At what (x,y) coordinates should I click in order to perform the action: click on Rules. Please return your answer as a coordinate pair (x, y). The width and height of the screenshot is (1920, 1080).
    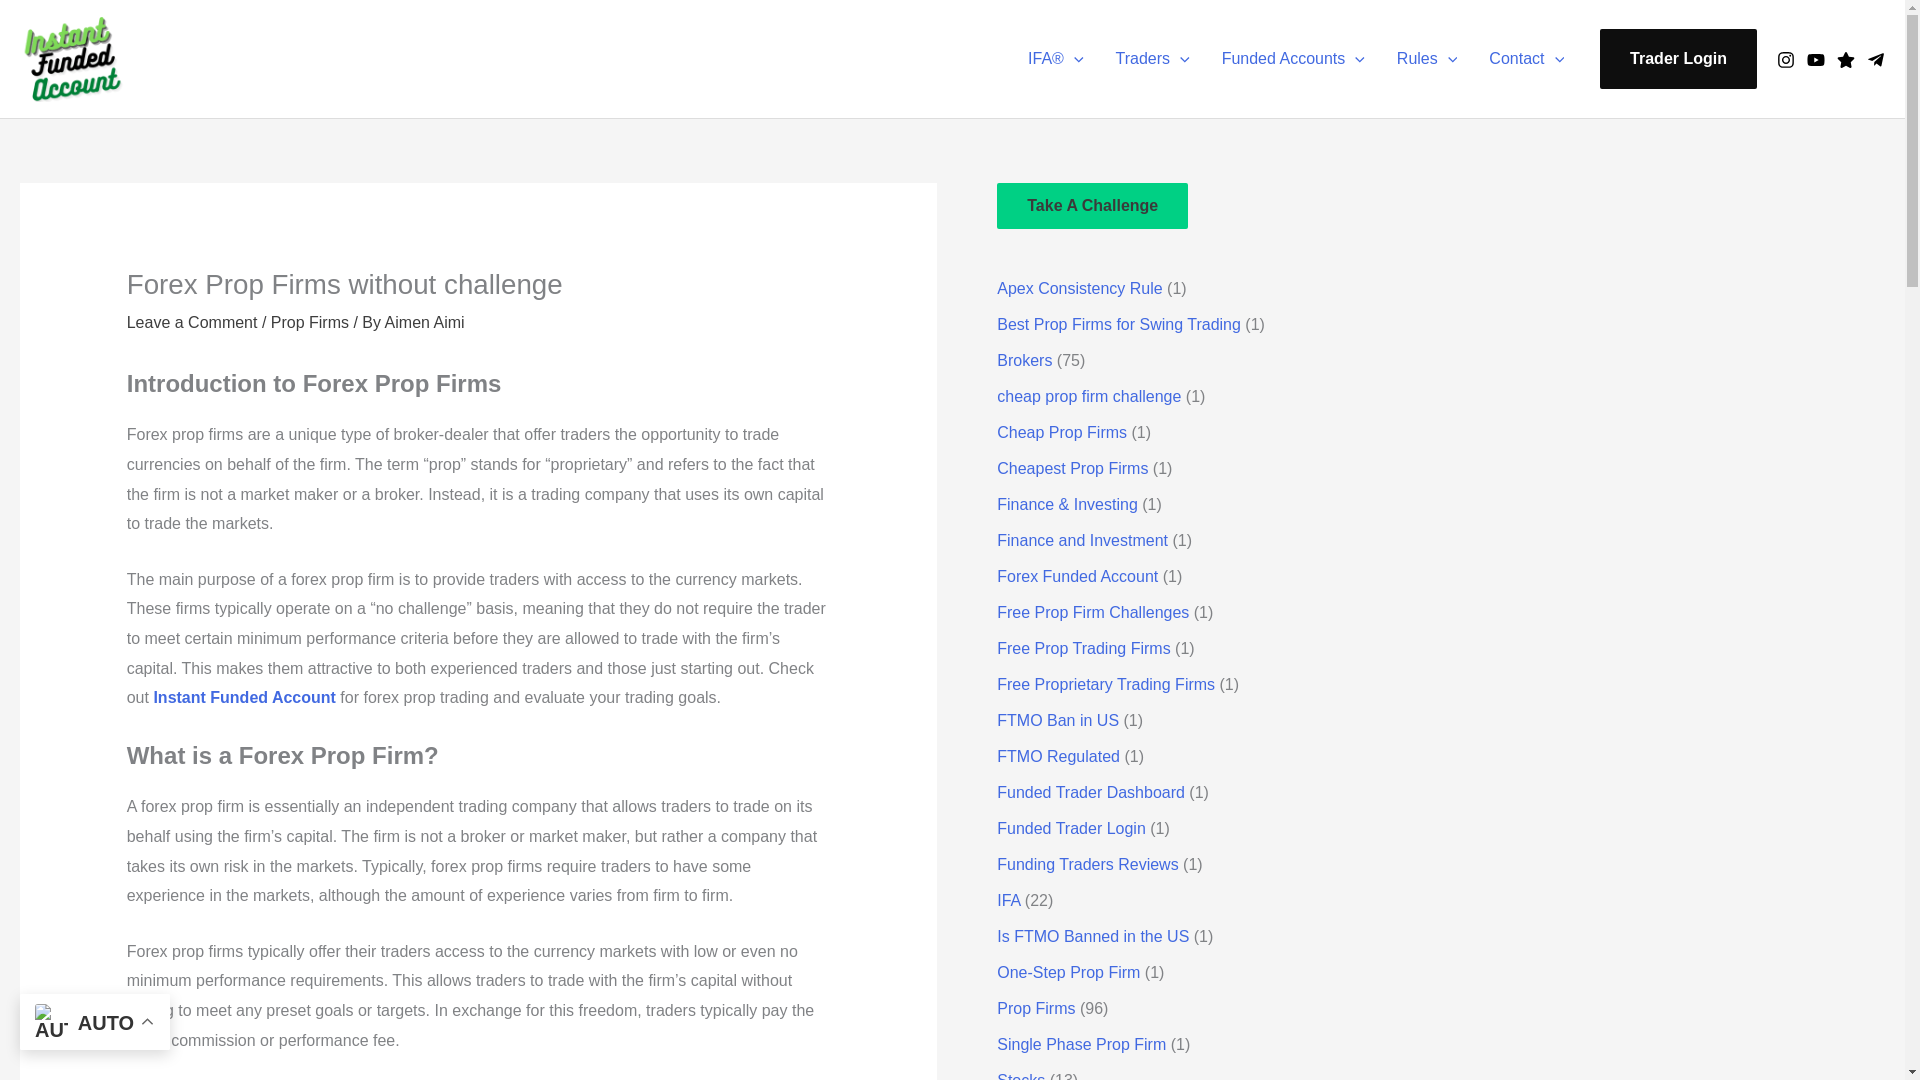
    Looking at the image, I should click on (1427, 58).